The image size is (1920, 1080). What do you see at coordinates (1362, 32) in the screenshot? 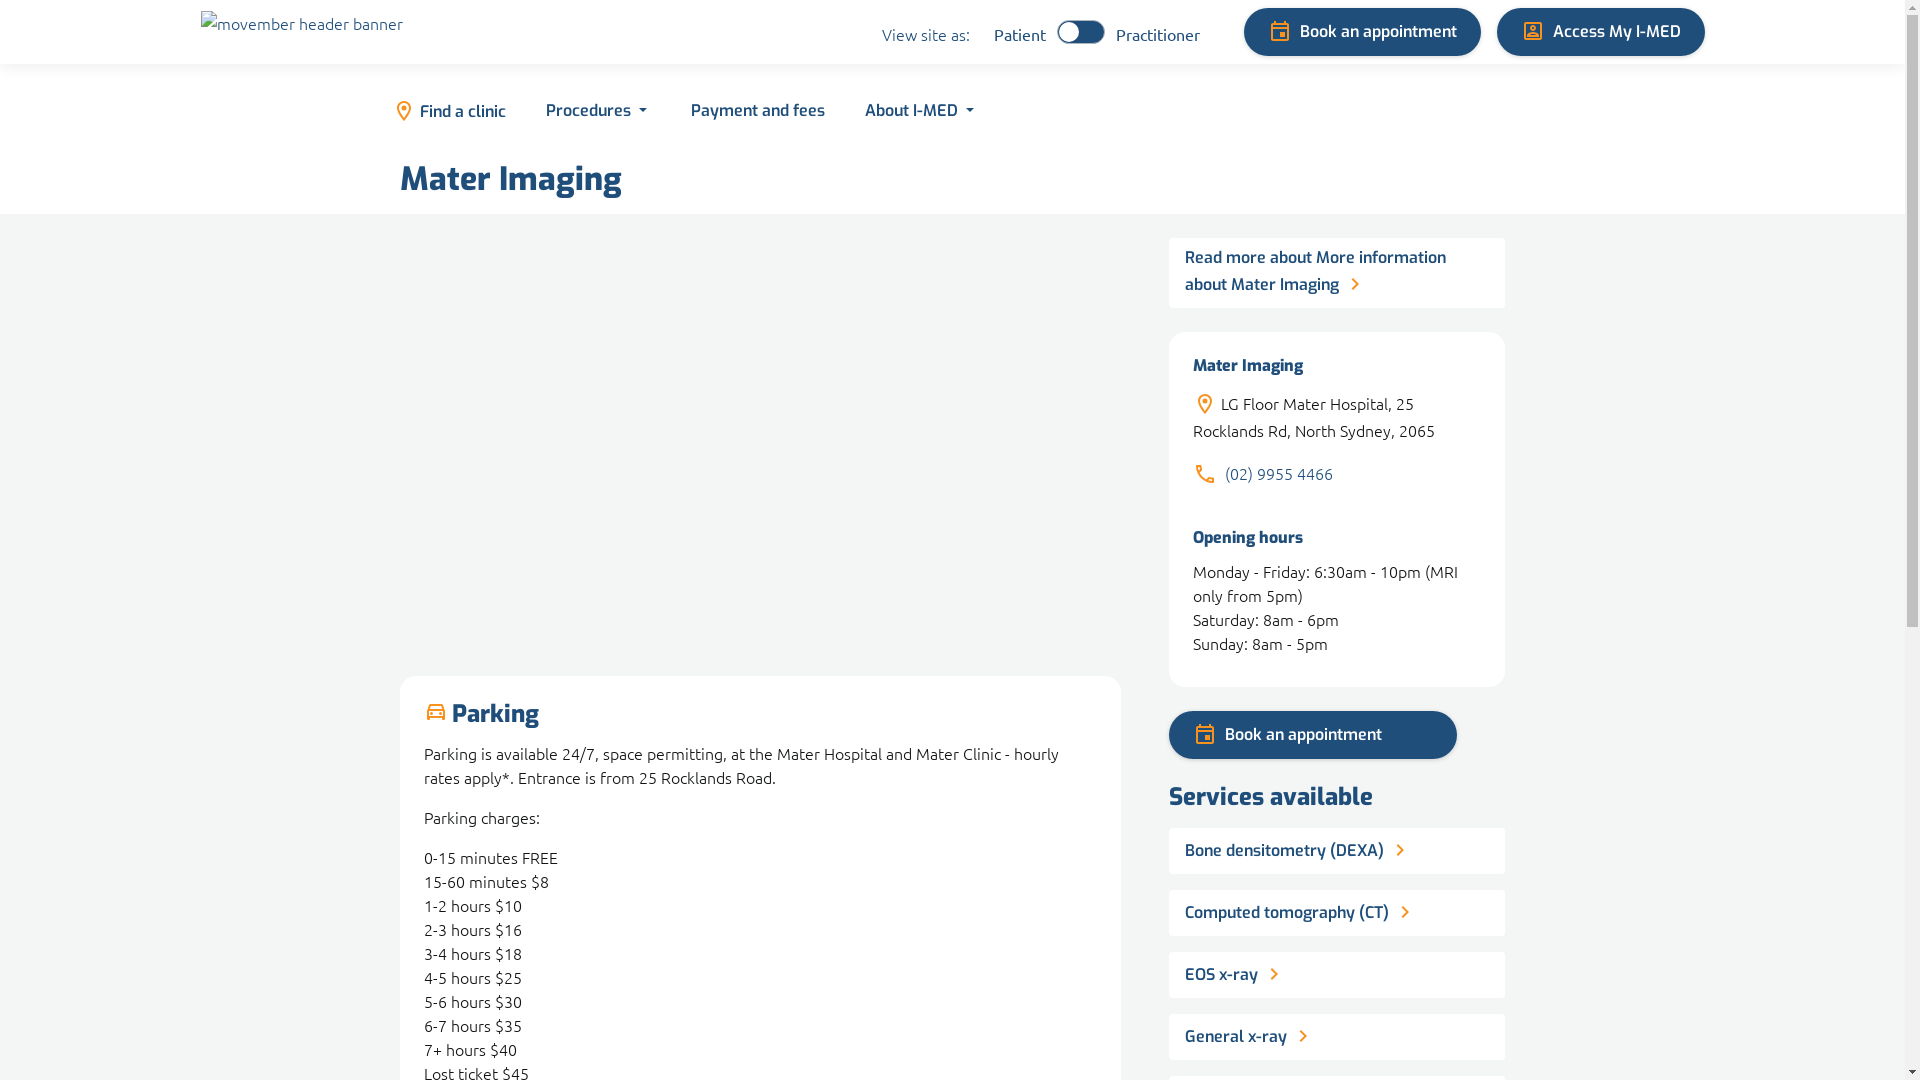
I see `Book an appointment` at bounding box center [1362, 32].